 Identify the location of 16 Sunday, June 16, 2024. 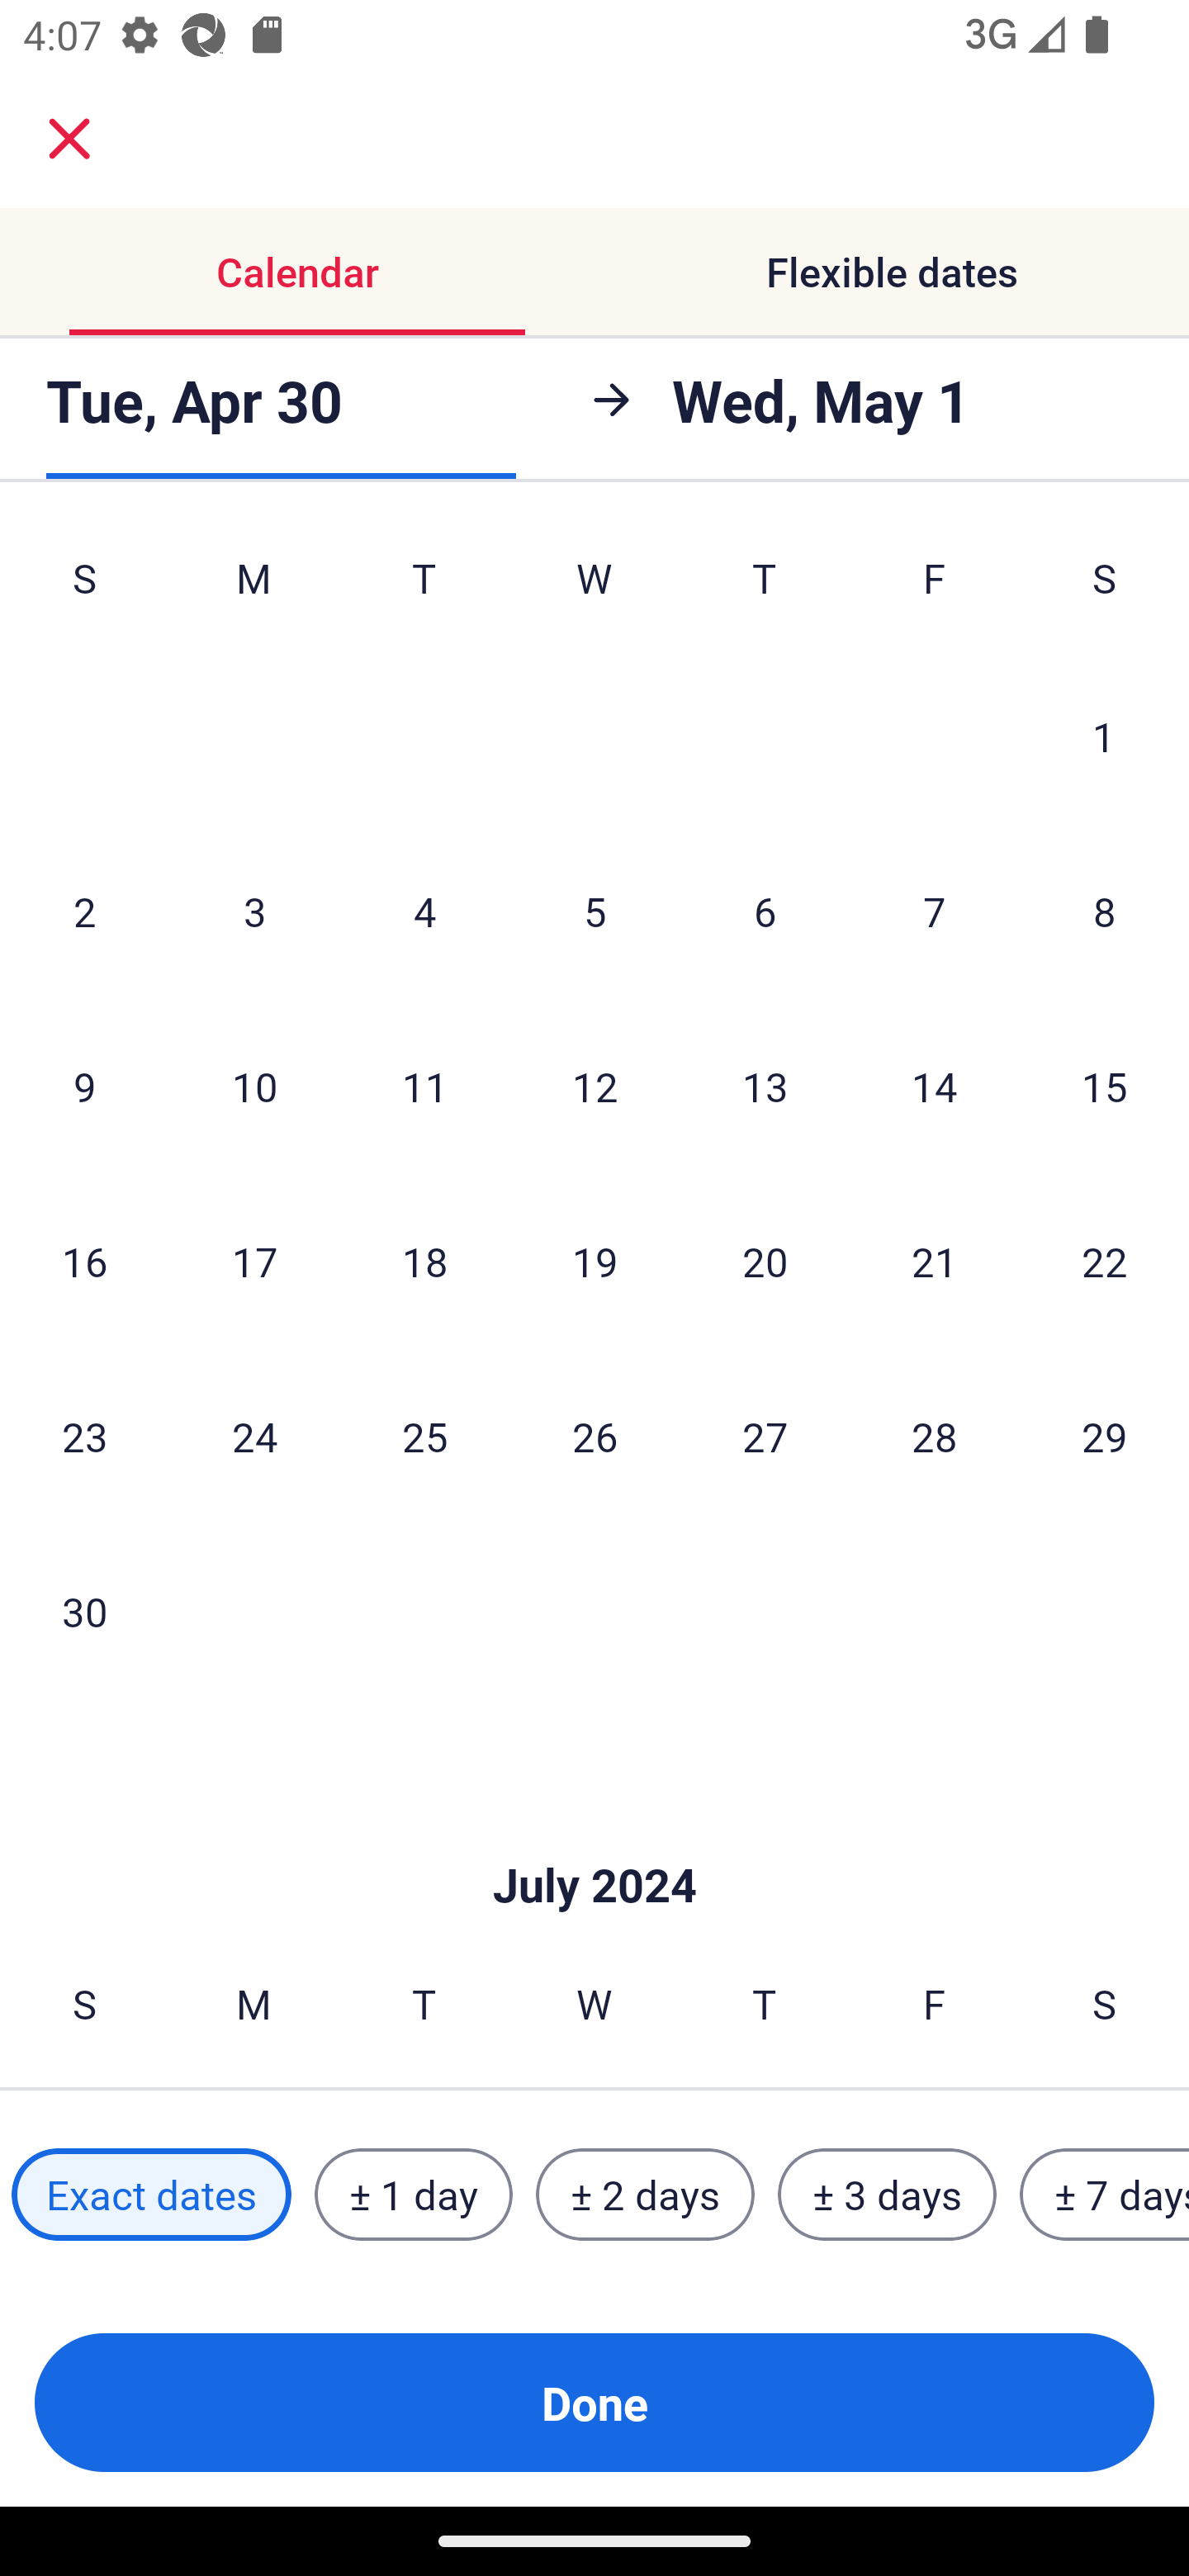
(84, 1260).